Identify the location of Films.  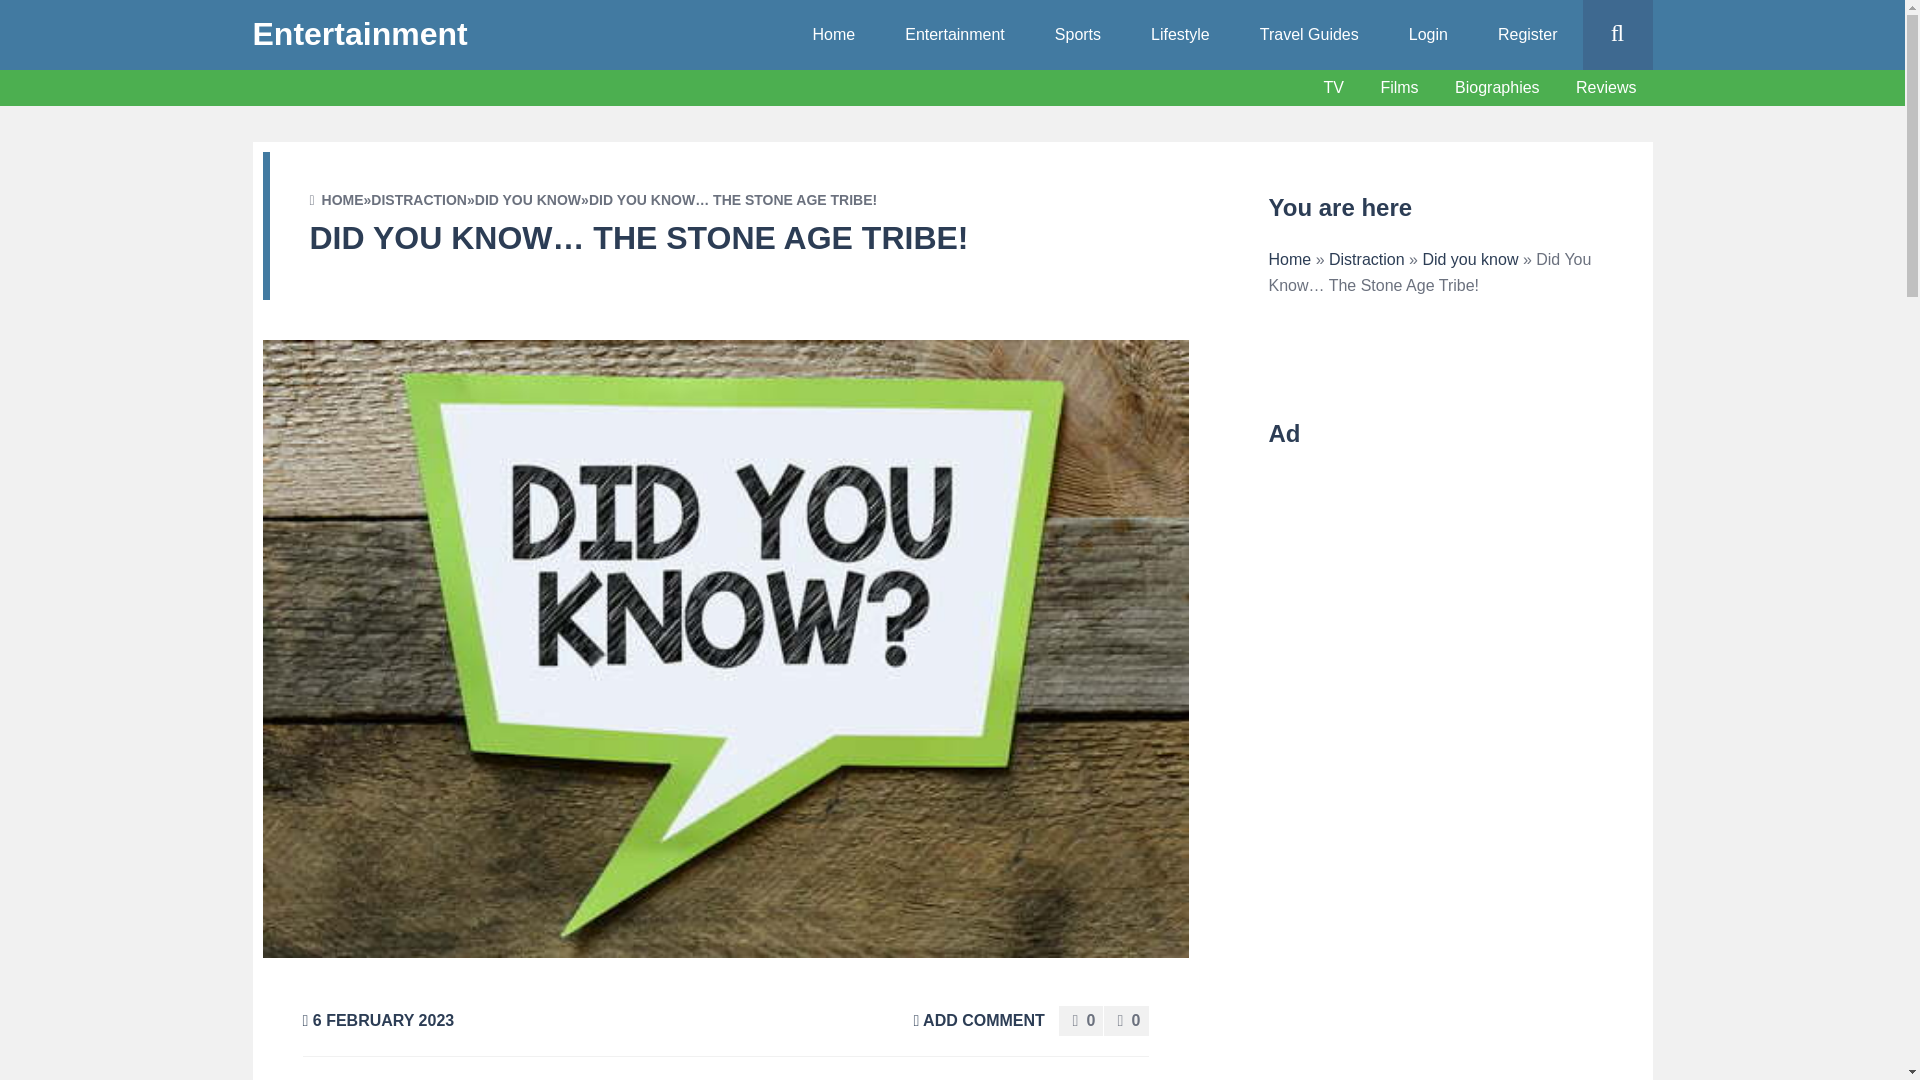
(1398, 88).